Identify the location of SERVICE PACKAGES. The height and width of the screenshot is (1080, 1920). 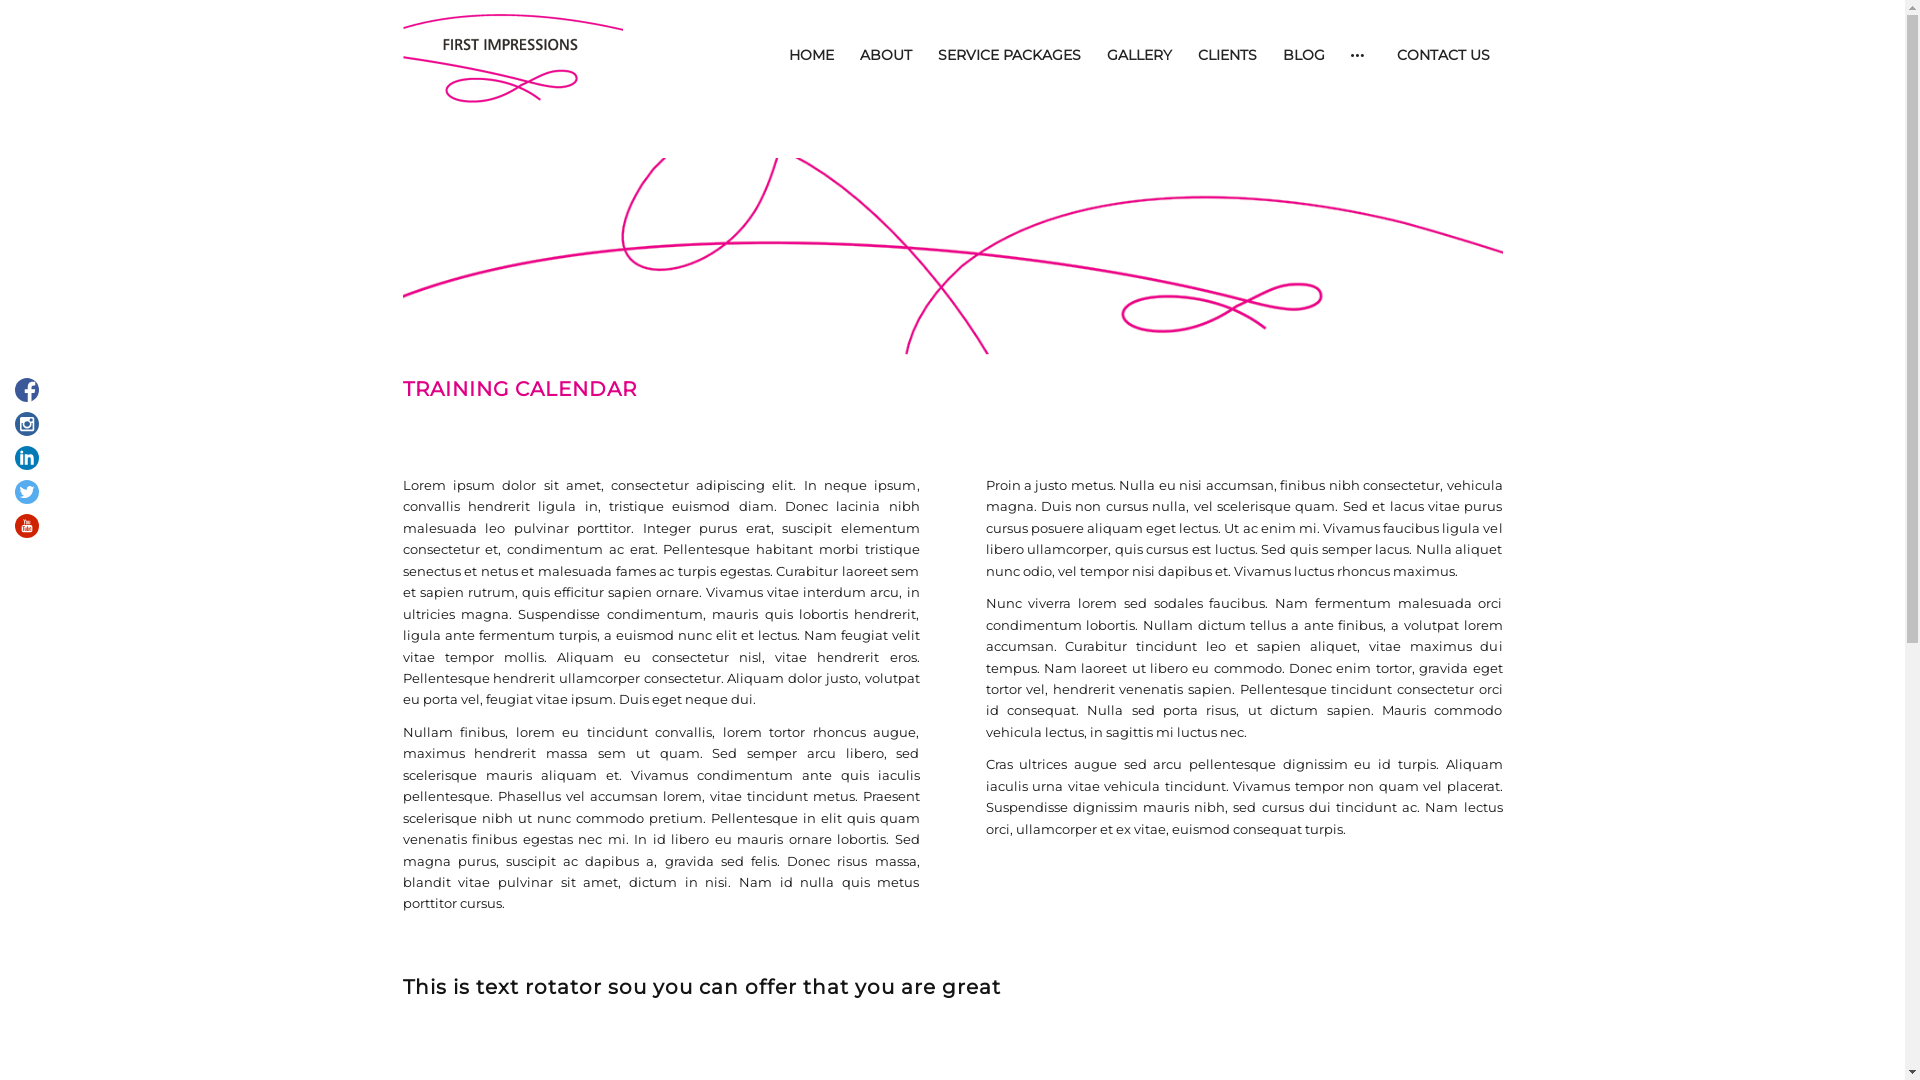
(1008, 55).